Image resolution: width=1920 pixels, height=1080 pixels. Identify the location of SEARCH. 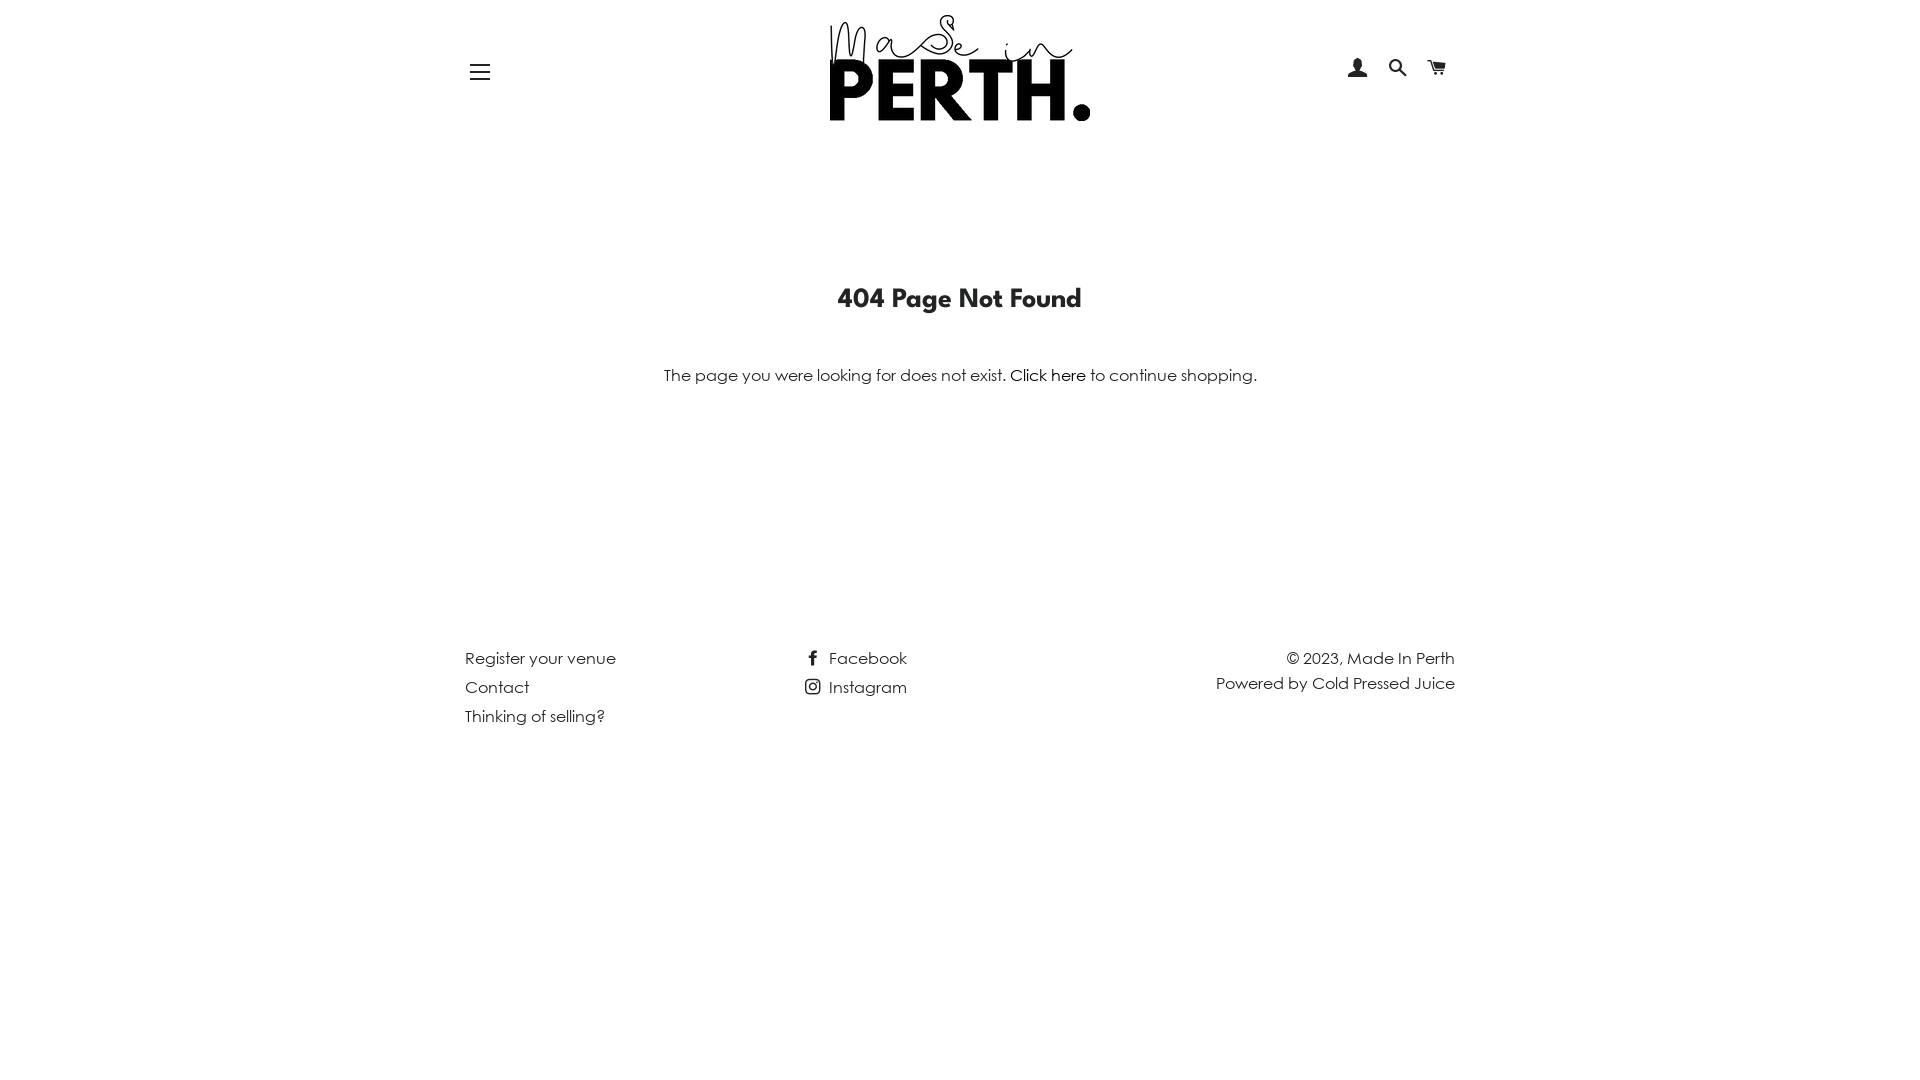
(1398, 68).